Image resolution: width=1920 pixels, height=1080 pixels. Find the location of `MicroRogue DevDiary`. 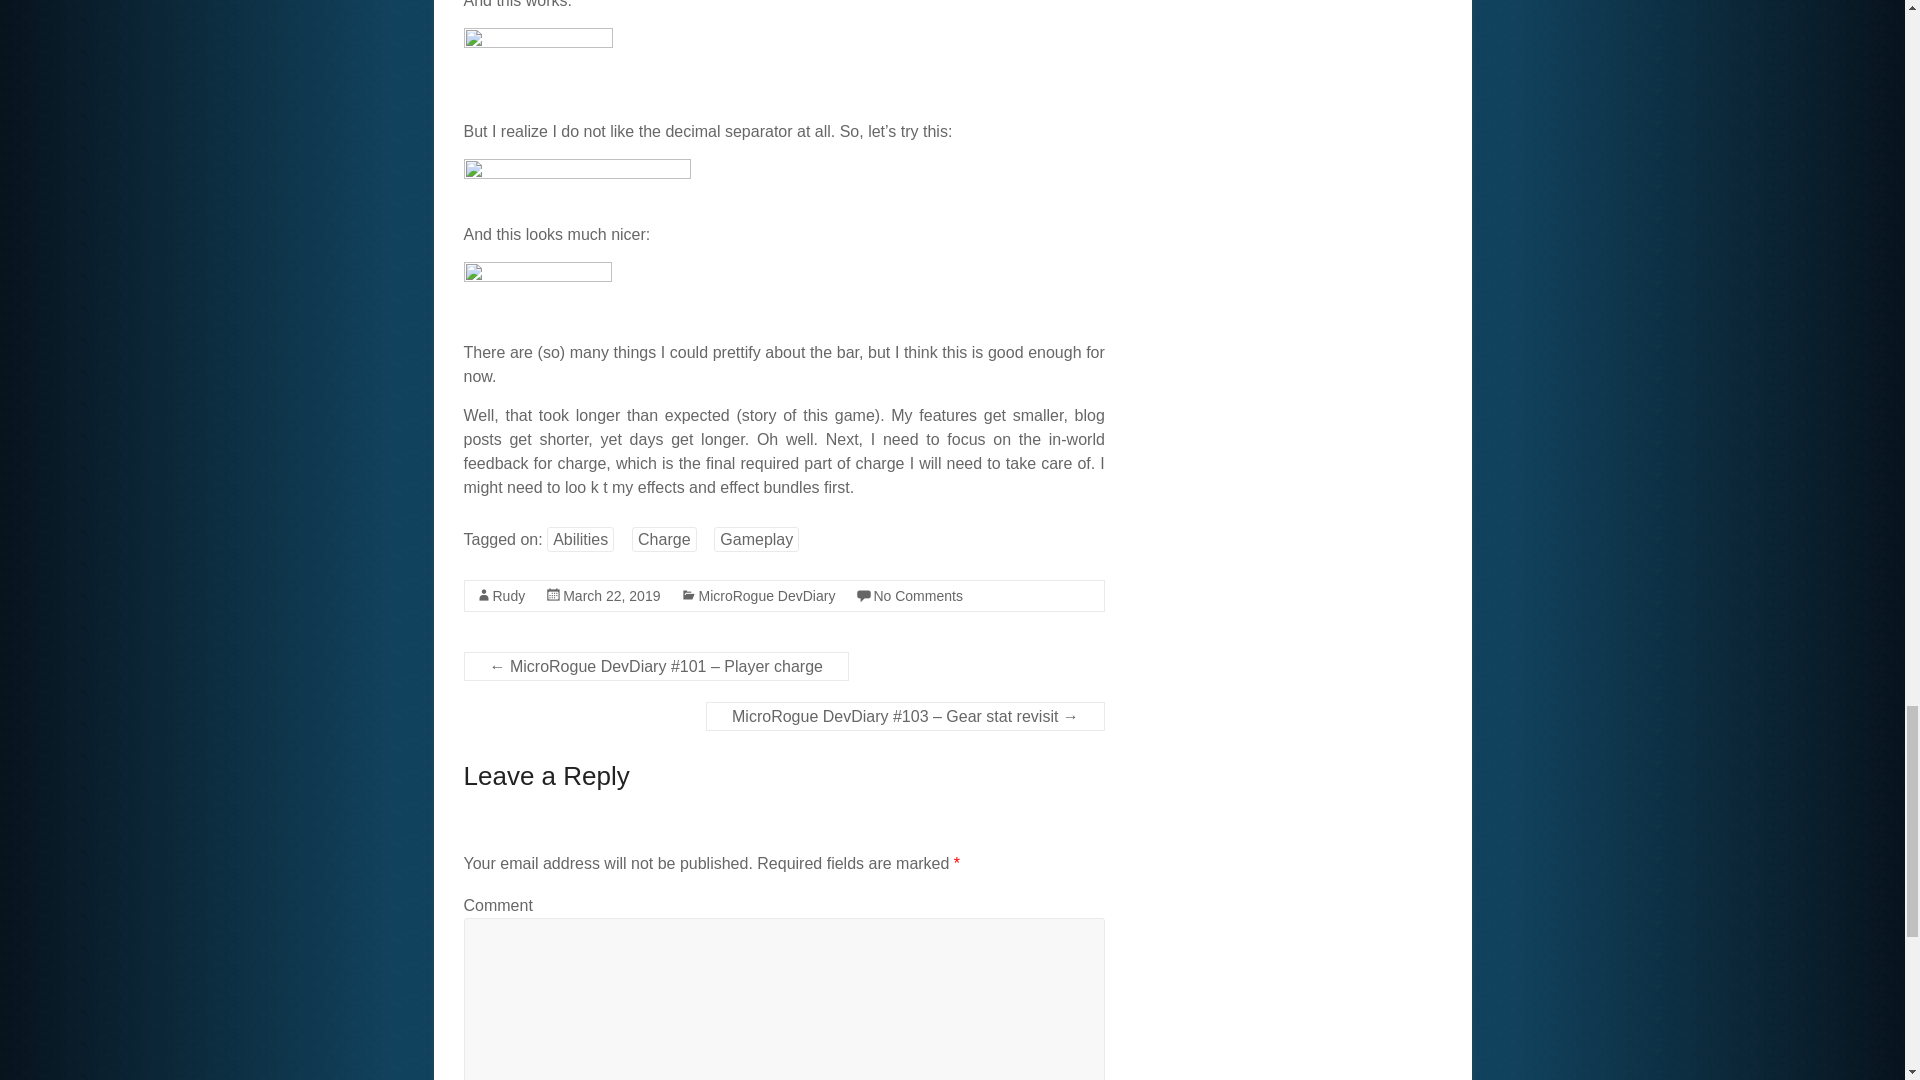

MicroRogue DevDiary is located at coordinates (766, 595).